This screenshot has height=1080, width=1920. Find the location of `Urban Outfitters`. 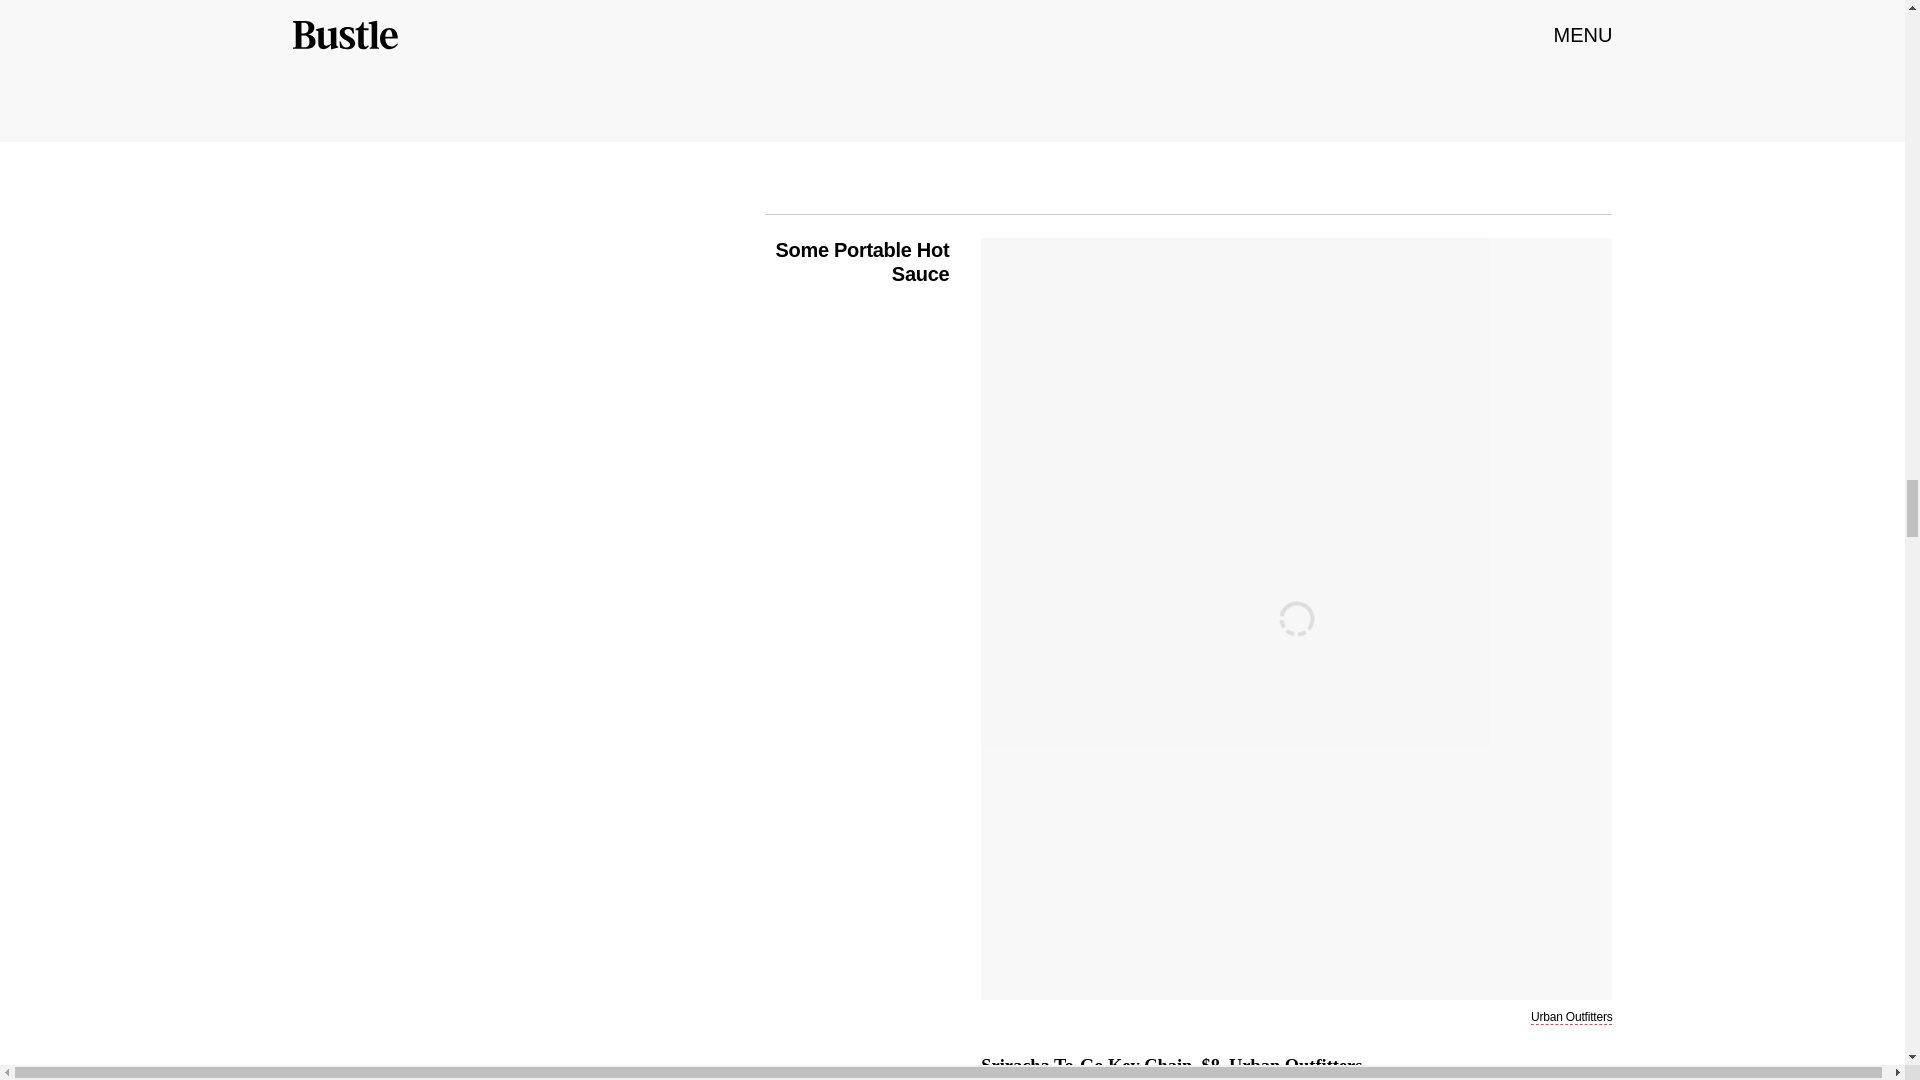

Urban Outfitters is located at coordinates (1571, 1016).